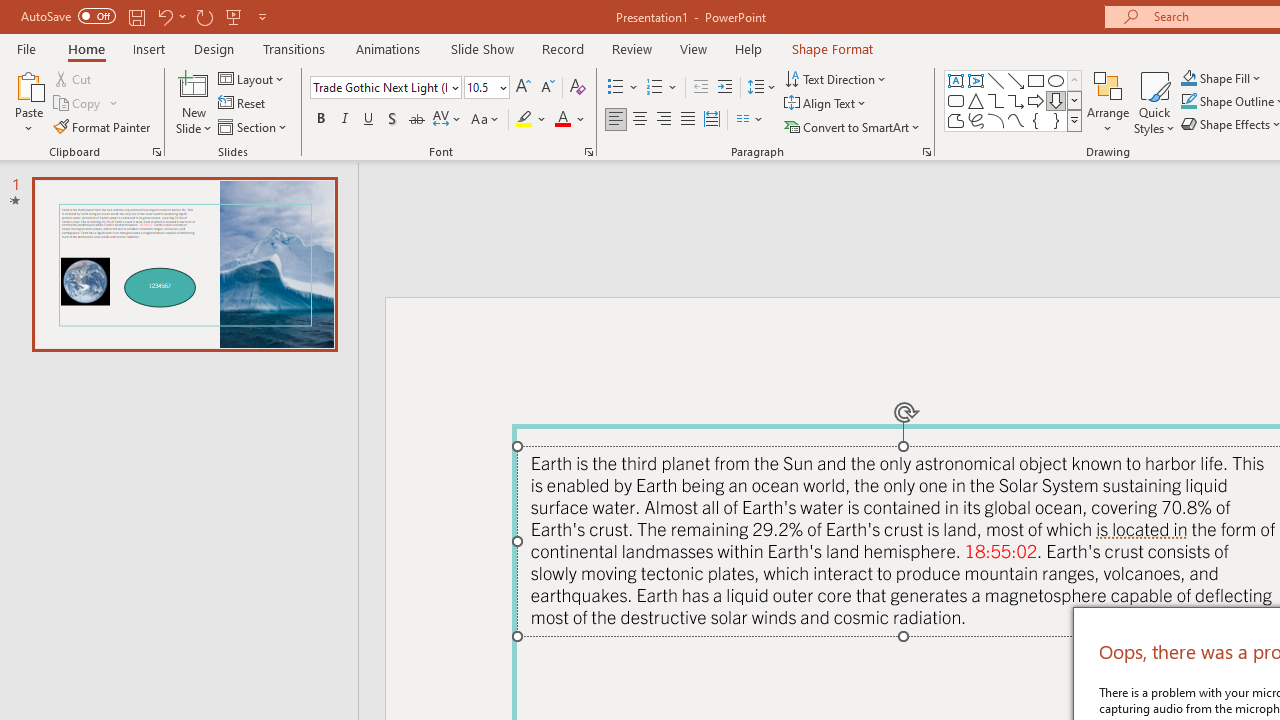  What do you see at coordinates (416, 120) in the screenshot?
I see `Strikethrough` at bounding box center [416, 120].